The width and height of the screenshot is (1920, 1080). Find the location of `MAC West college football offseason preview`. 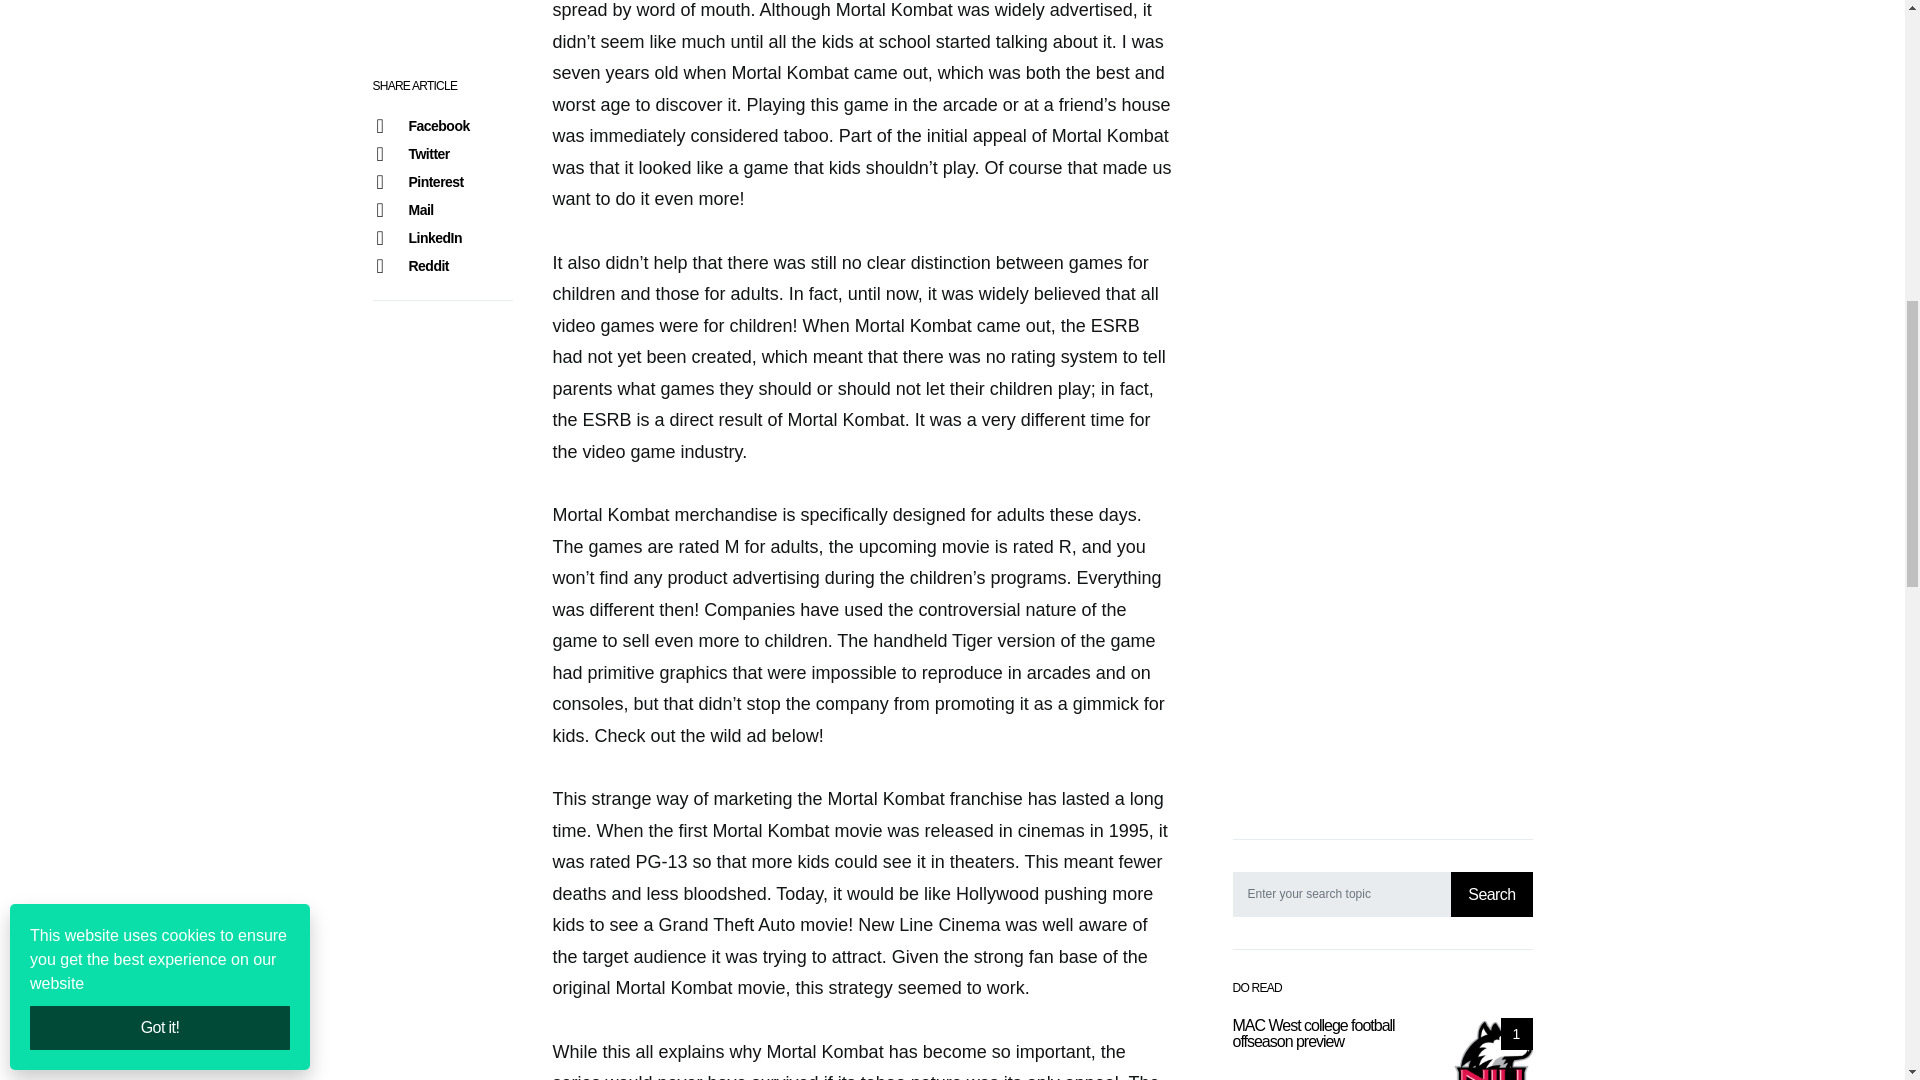

MAC West college football offseason preview is located at coordinates (1492, 726).